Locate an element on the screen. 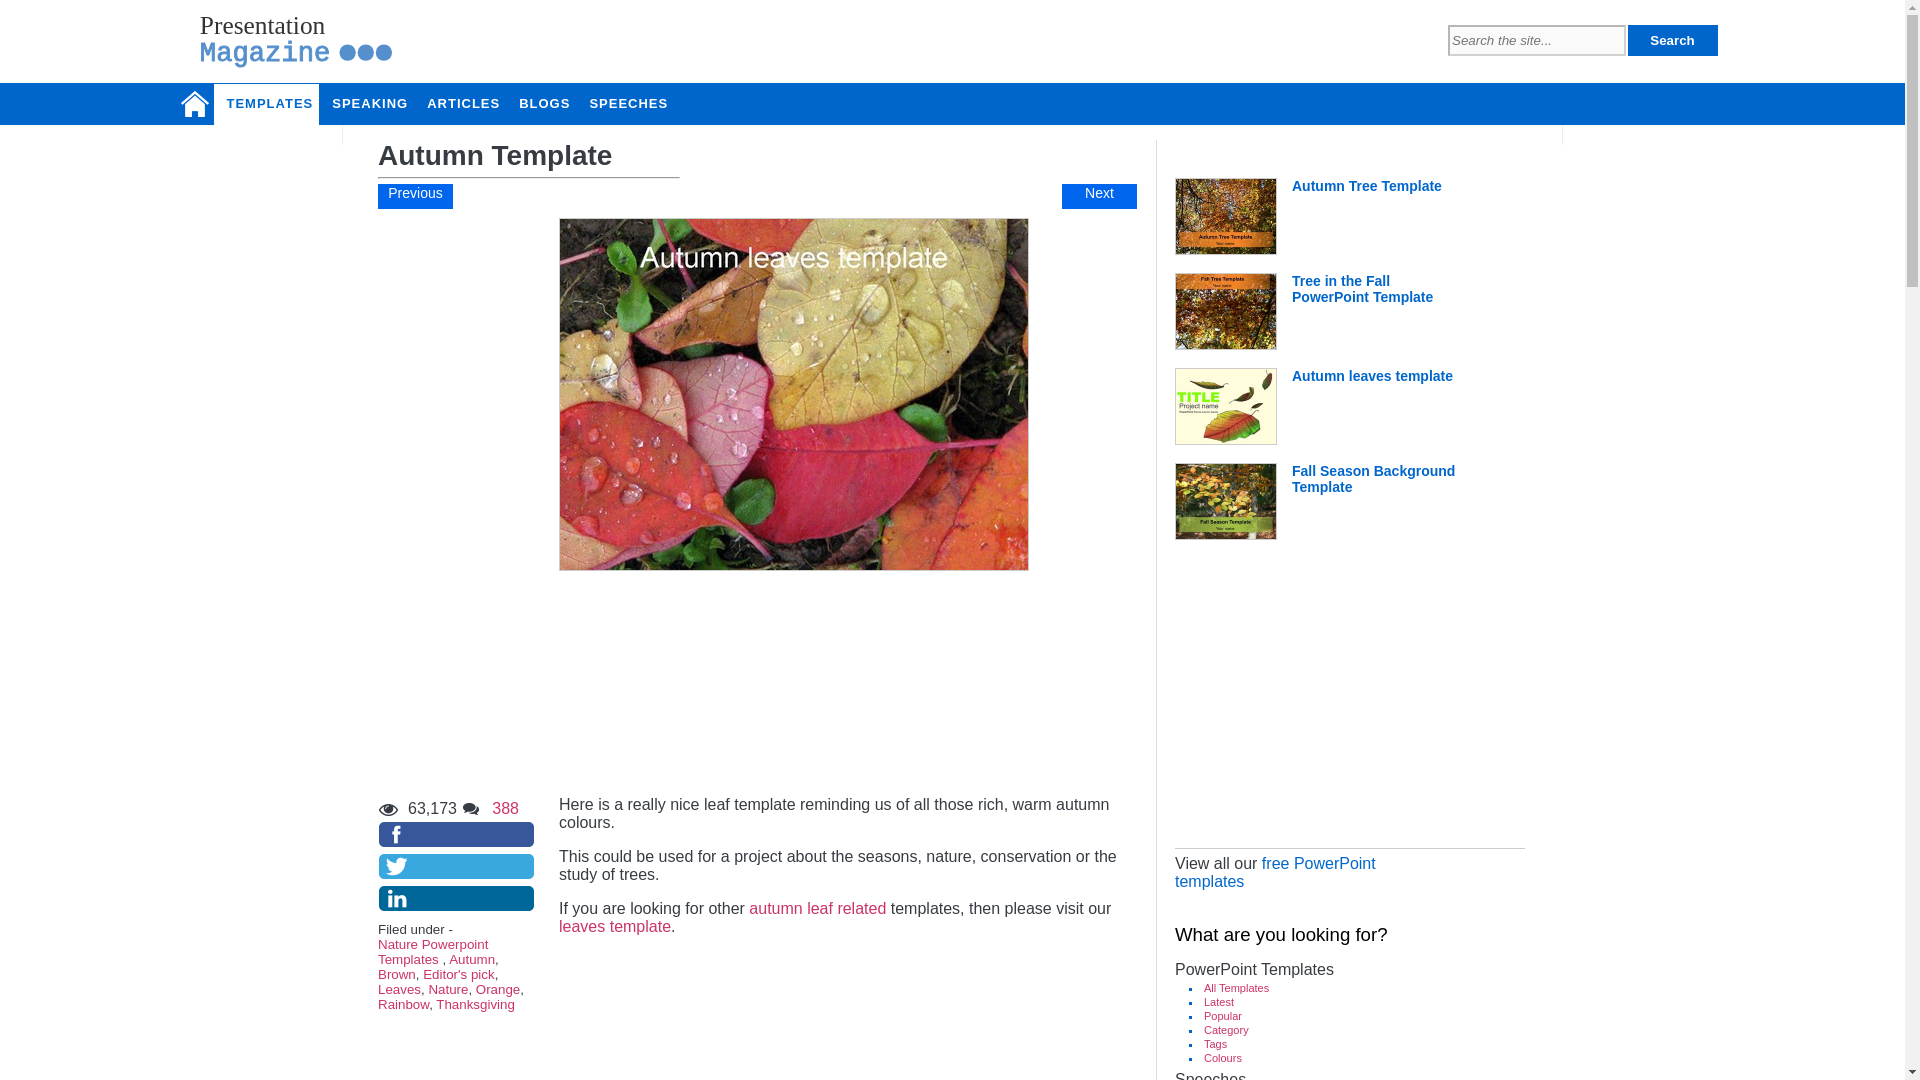  Search is located at coordinates (278, 104).